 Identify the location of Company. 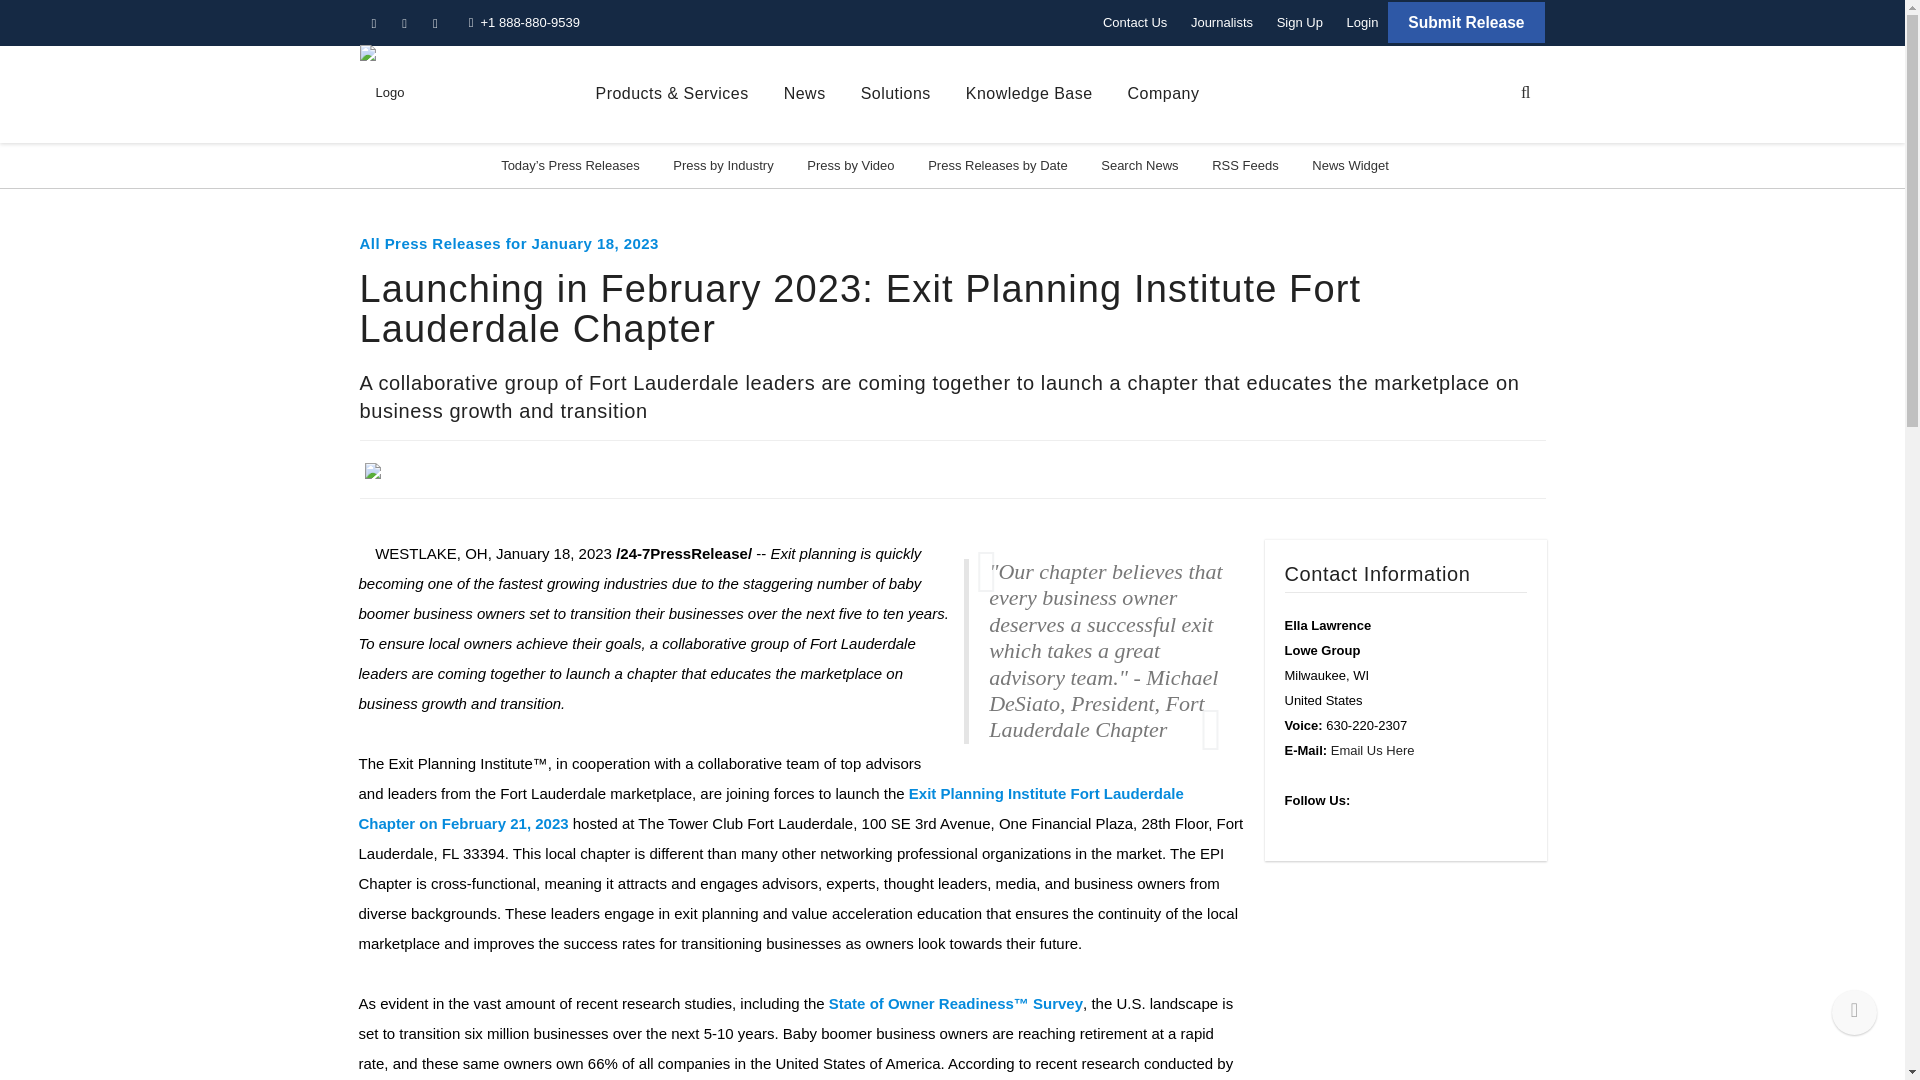
(1164, 94).